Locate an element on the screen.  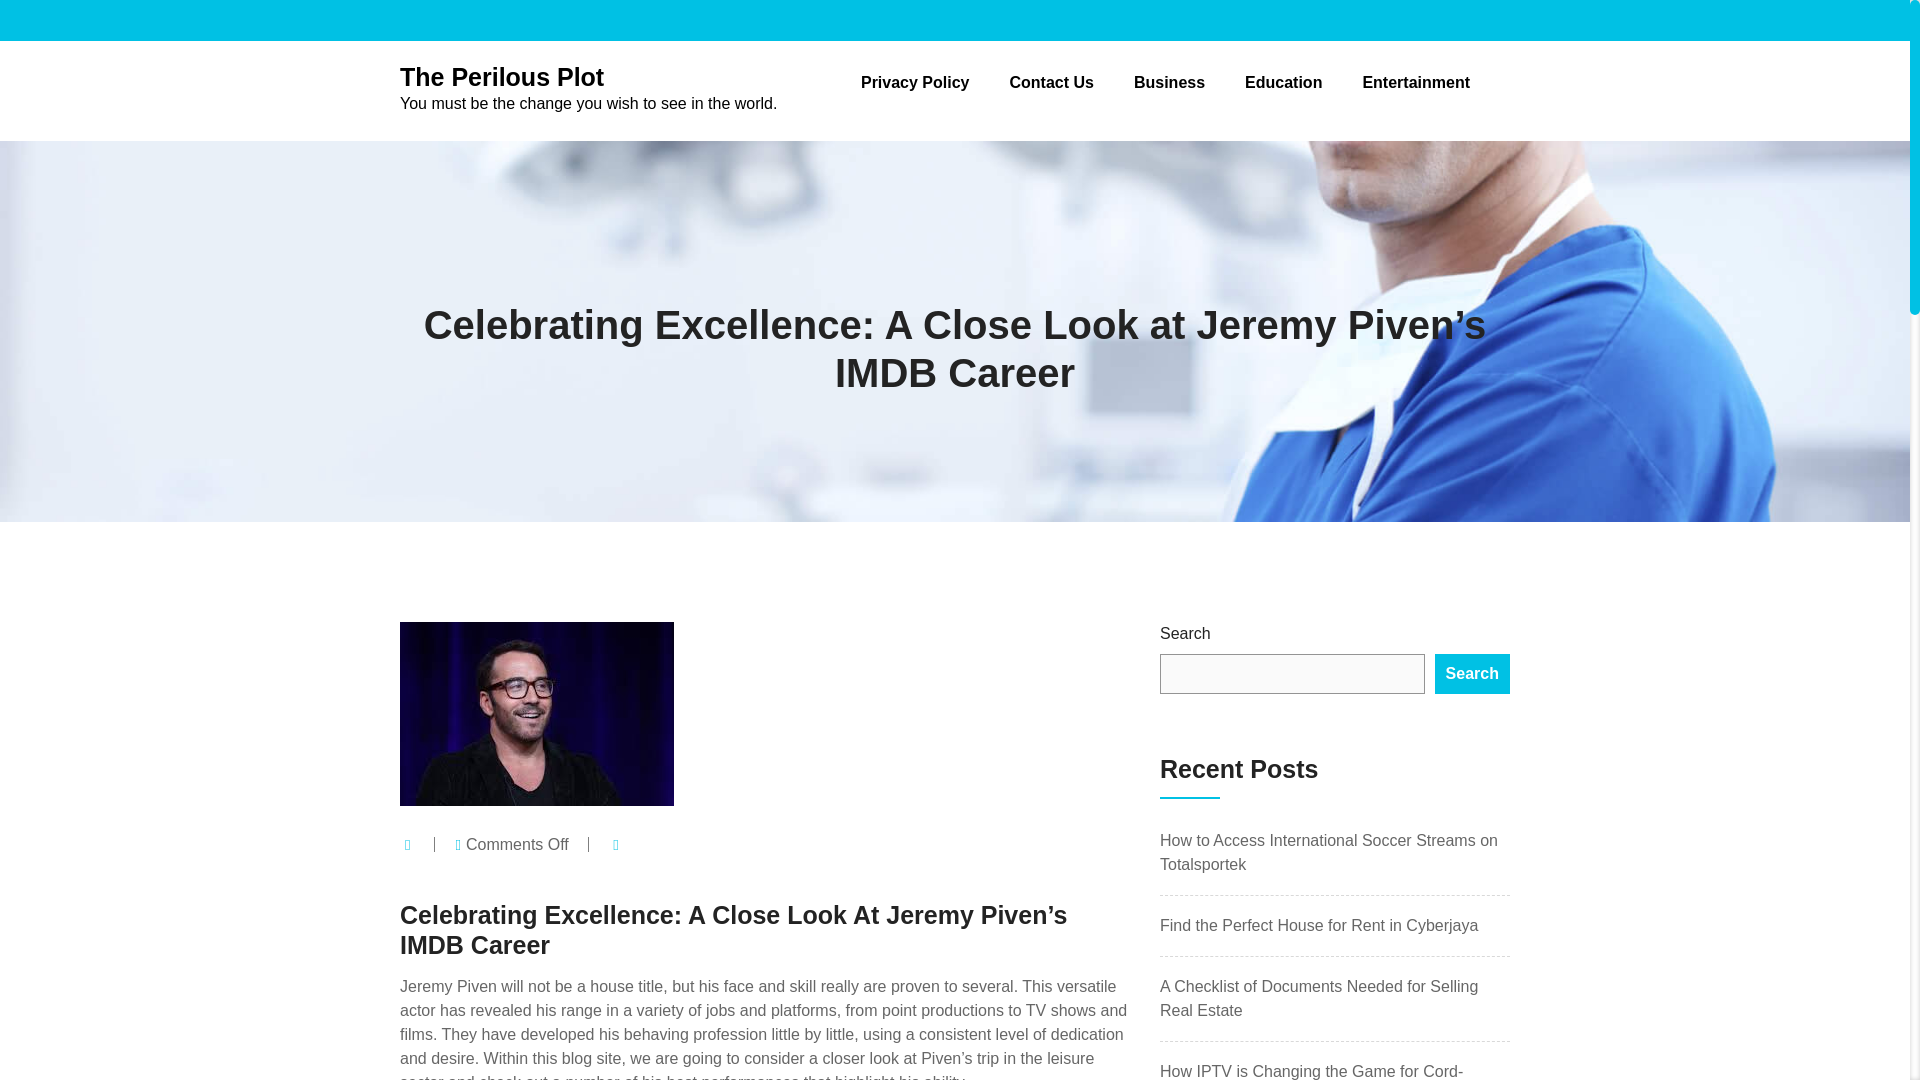
How IPTV is Changing the Game for Cord-Cutters is located at coordinates (1311, 1071).